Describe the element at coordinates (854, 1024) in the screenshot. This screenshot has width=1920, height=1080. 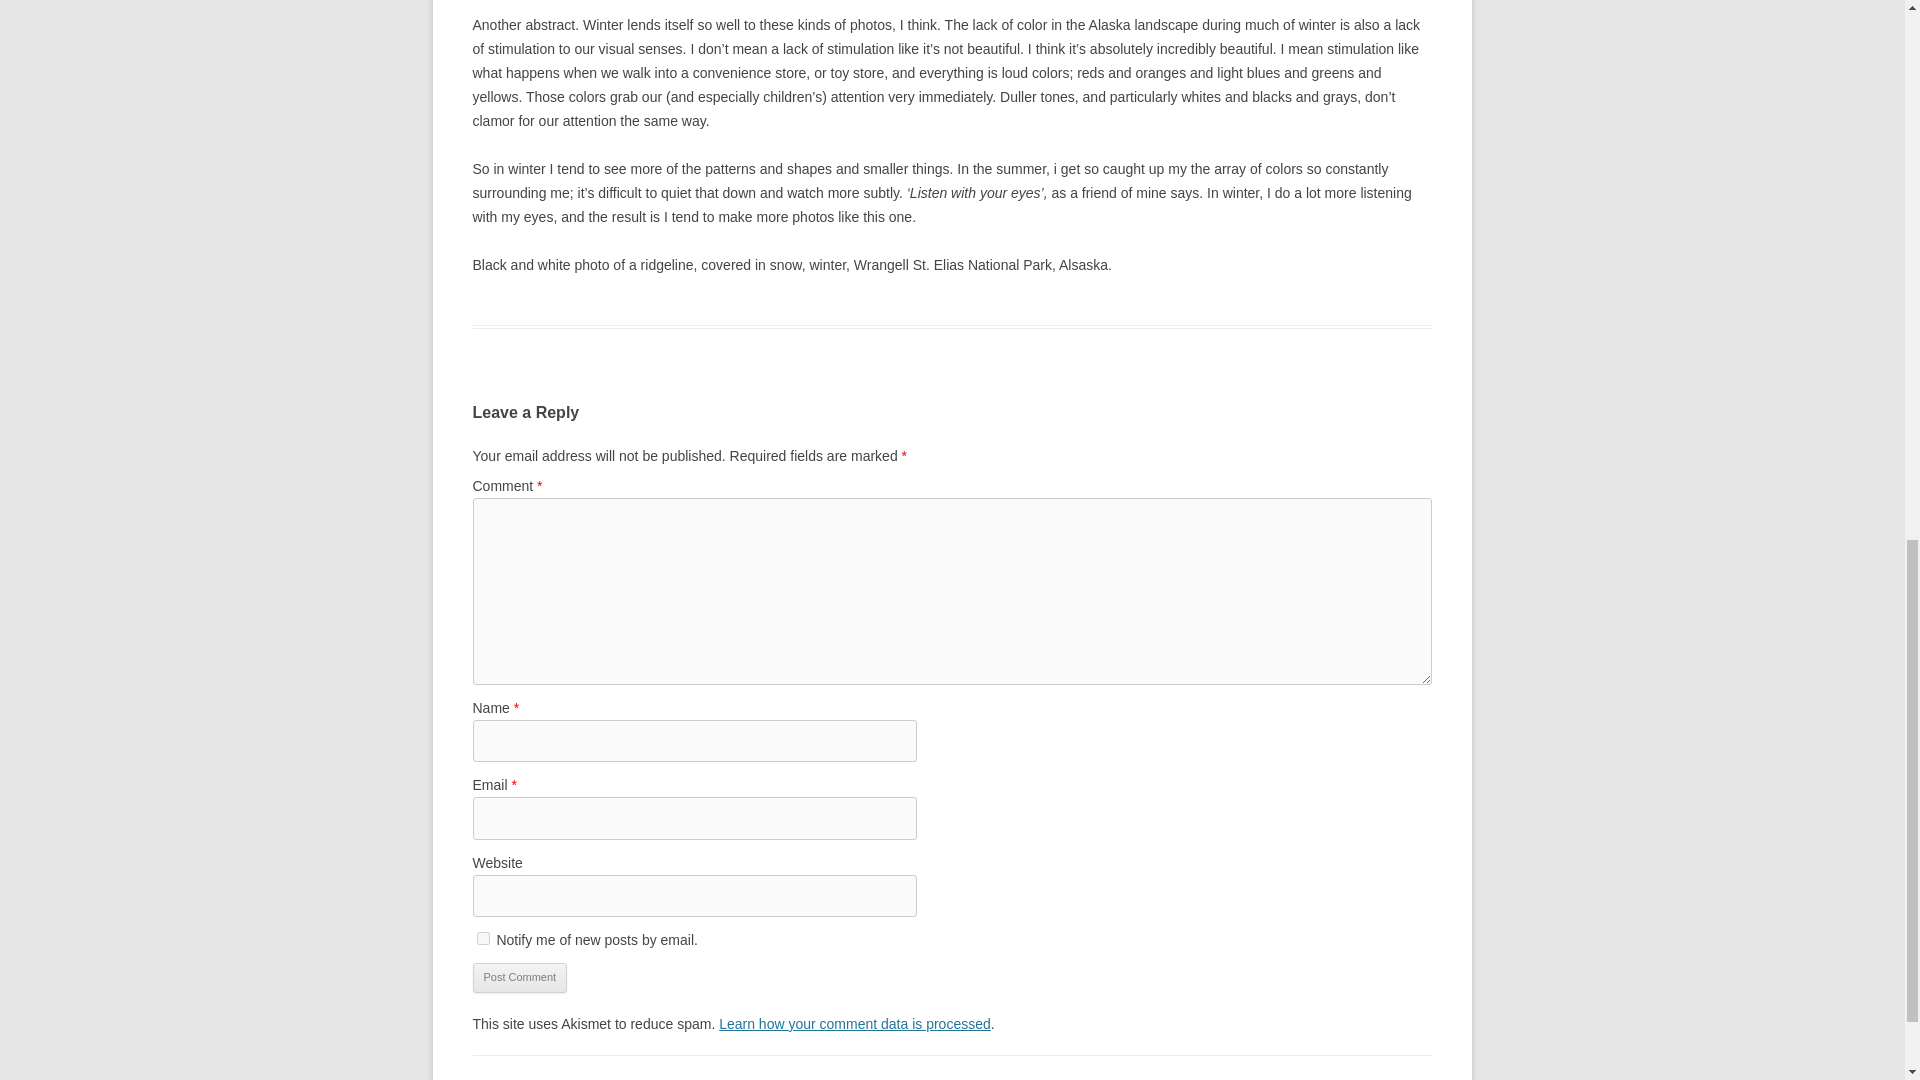
I see `Learn how your comment data is processed` at that location.